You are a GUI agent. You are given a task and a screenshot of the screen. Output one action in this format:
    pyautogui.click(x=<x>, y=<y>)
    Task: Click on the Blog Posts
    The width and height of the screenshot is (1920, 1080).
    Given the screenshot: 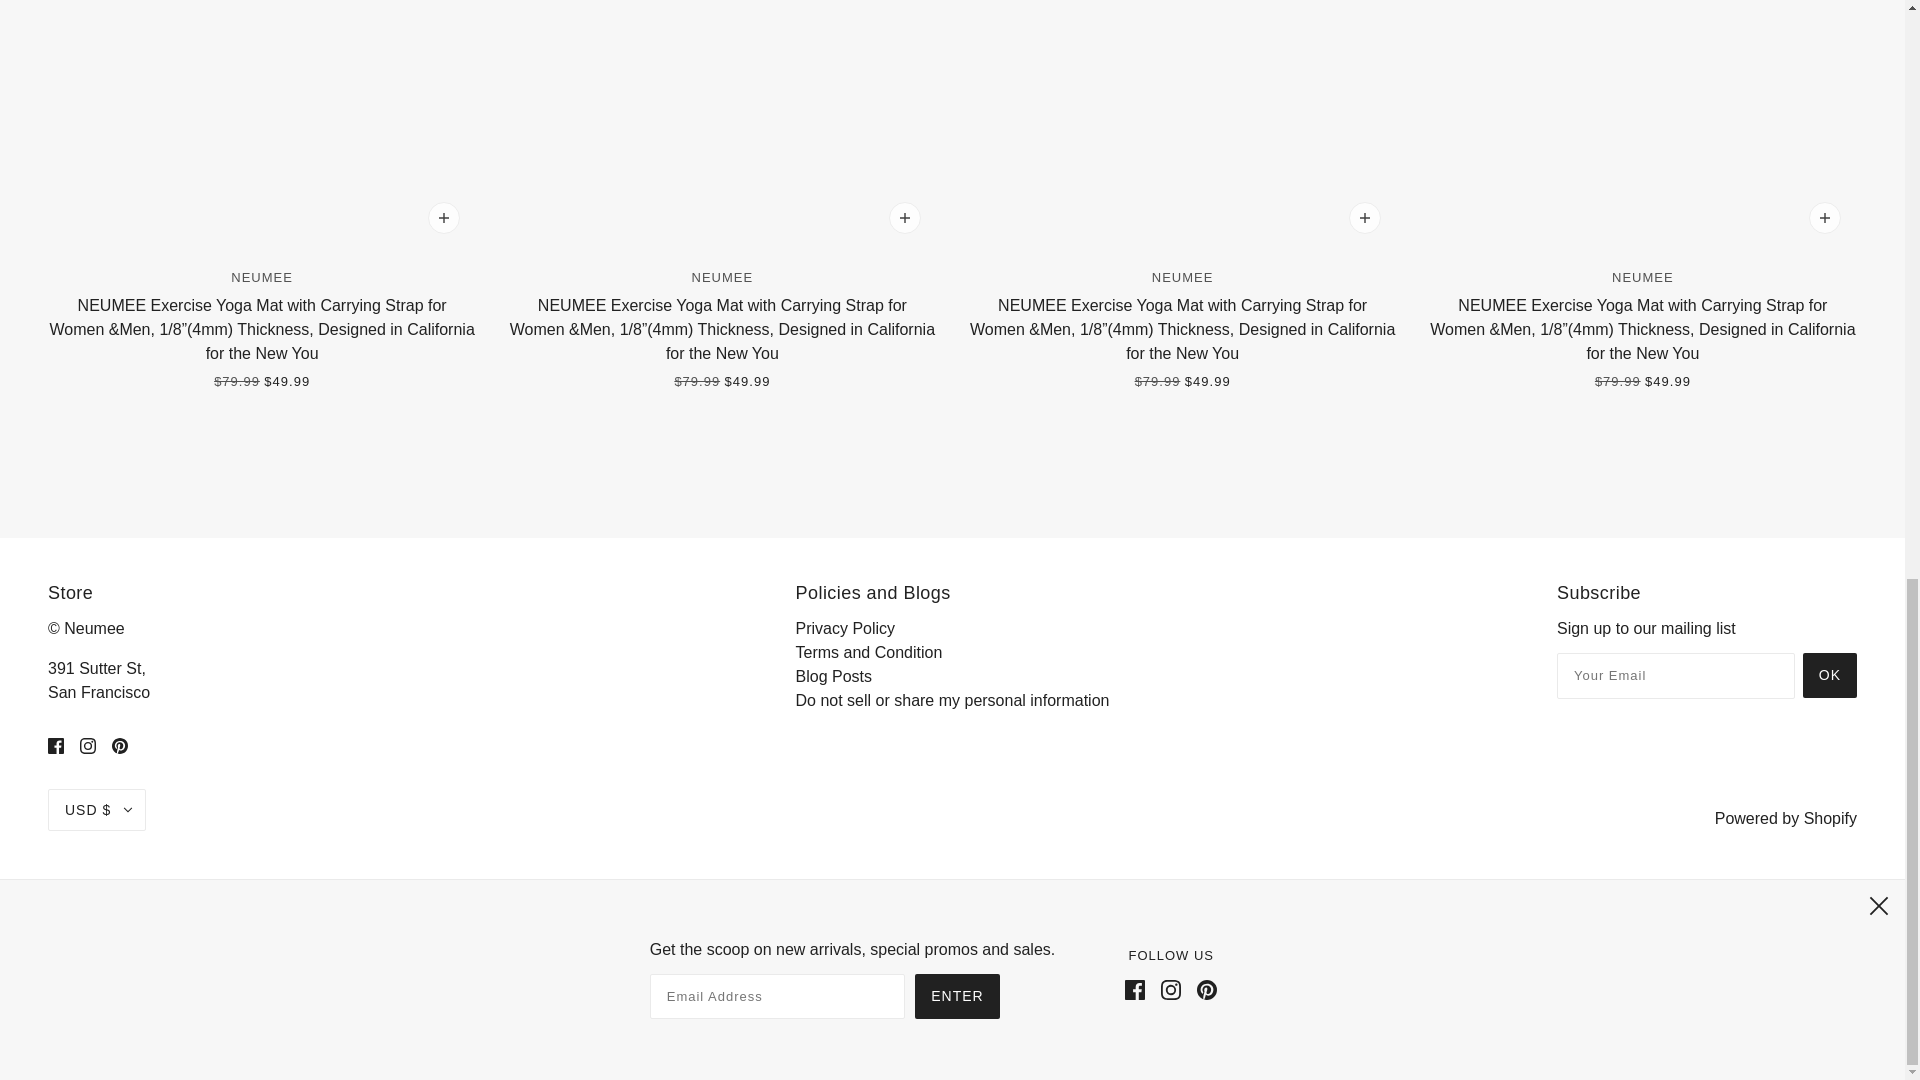 What is the action you would take?
    pyautogui.click(x=834, y=676)
    